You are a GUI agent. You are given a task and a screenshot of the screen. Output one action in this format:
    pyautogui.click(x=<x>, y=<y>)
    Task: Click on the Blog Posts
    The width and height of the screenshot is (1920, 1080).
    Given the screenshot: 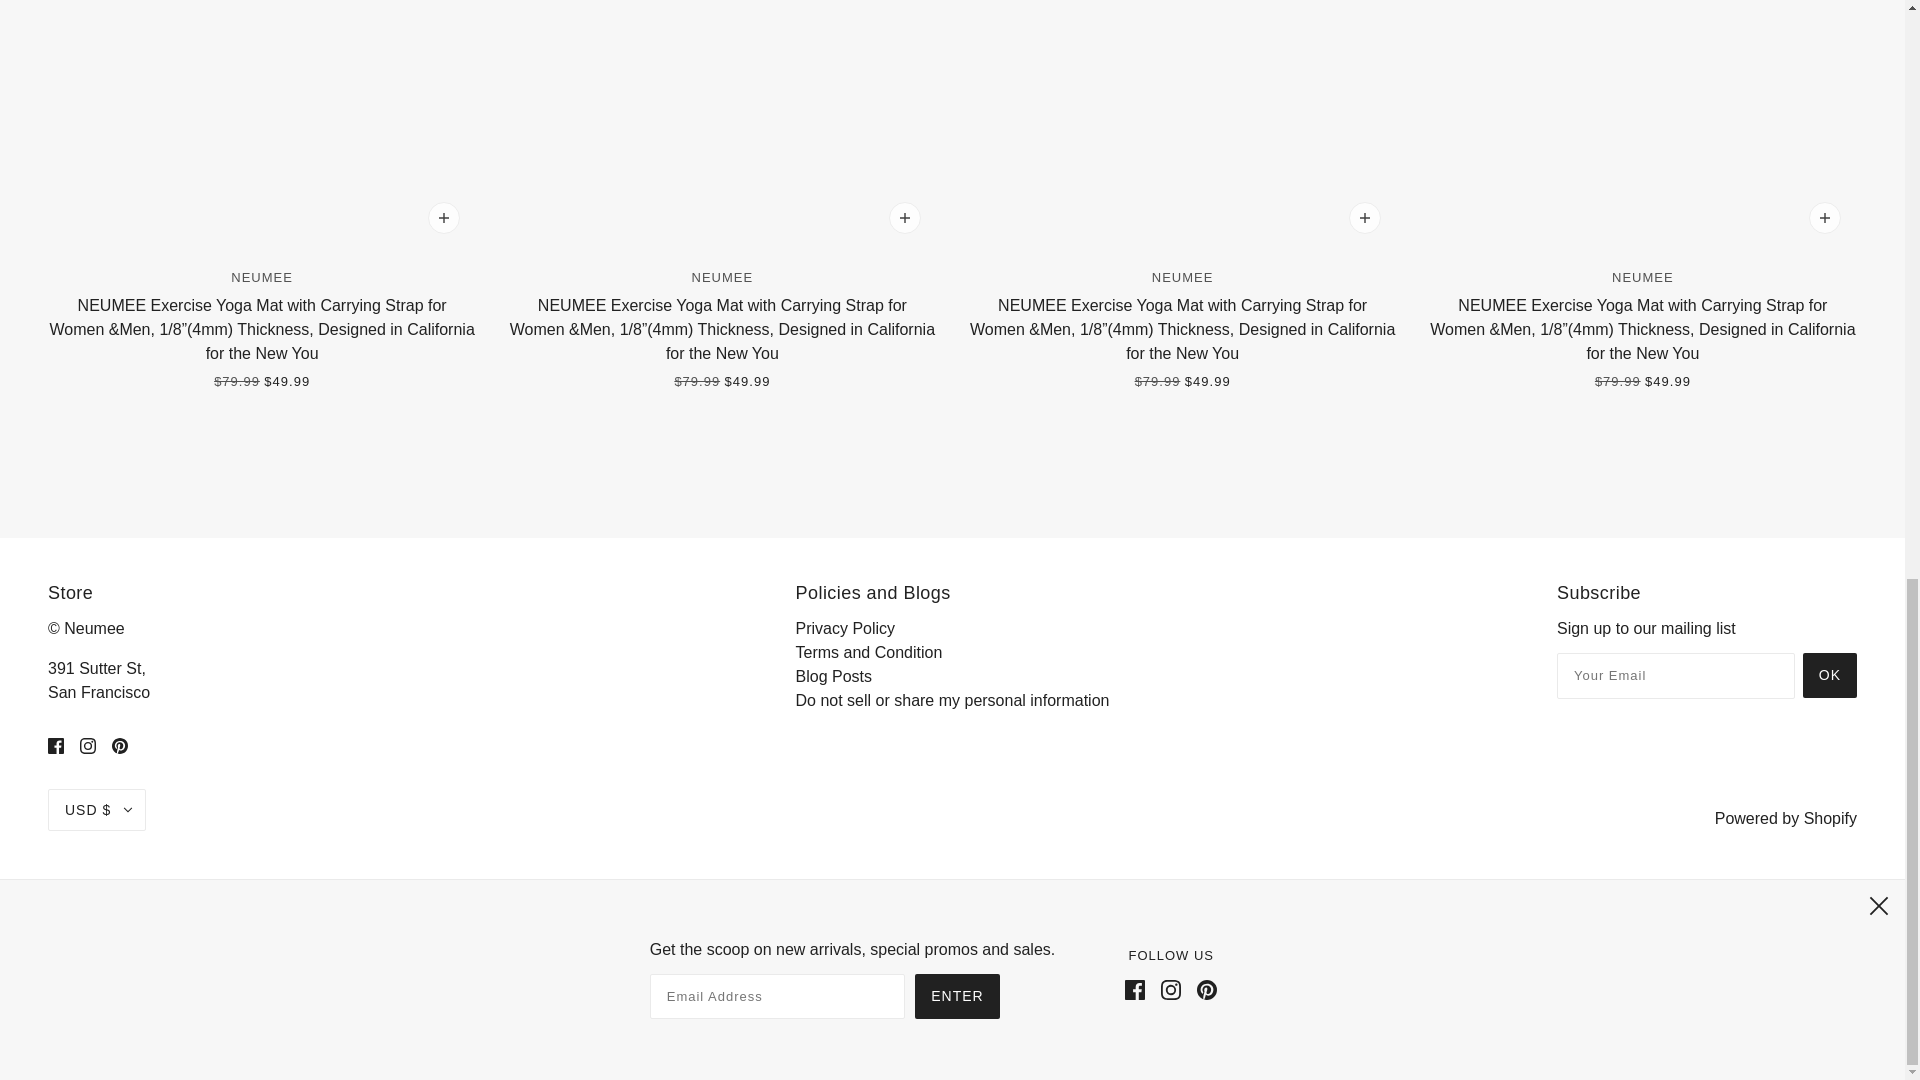 What is the action you would take?
    pyautogui.click(x=834, y=676)
    